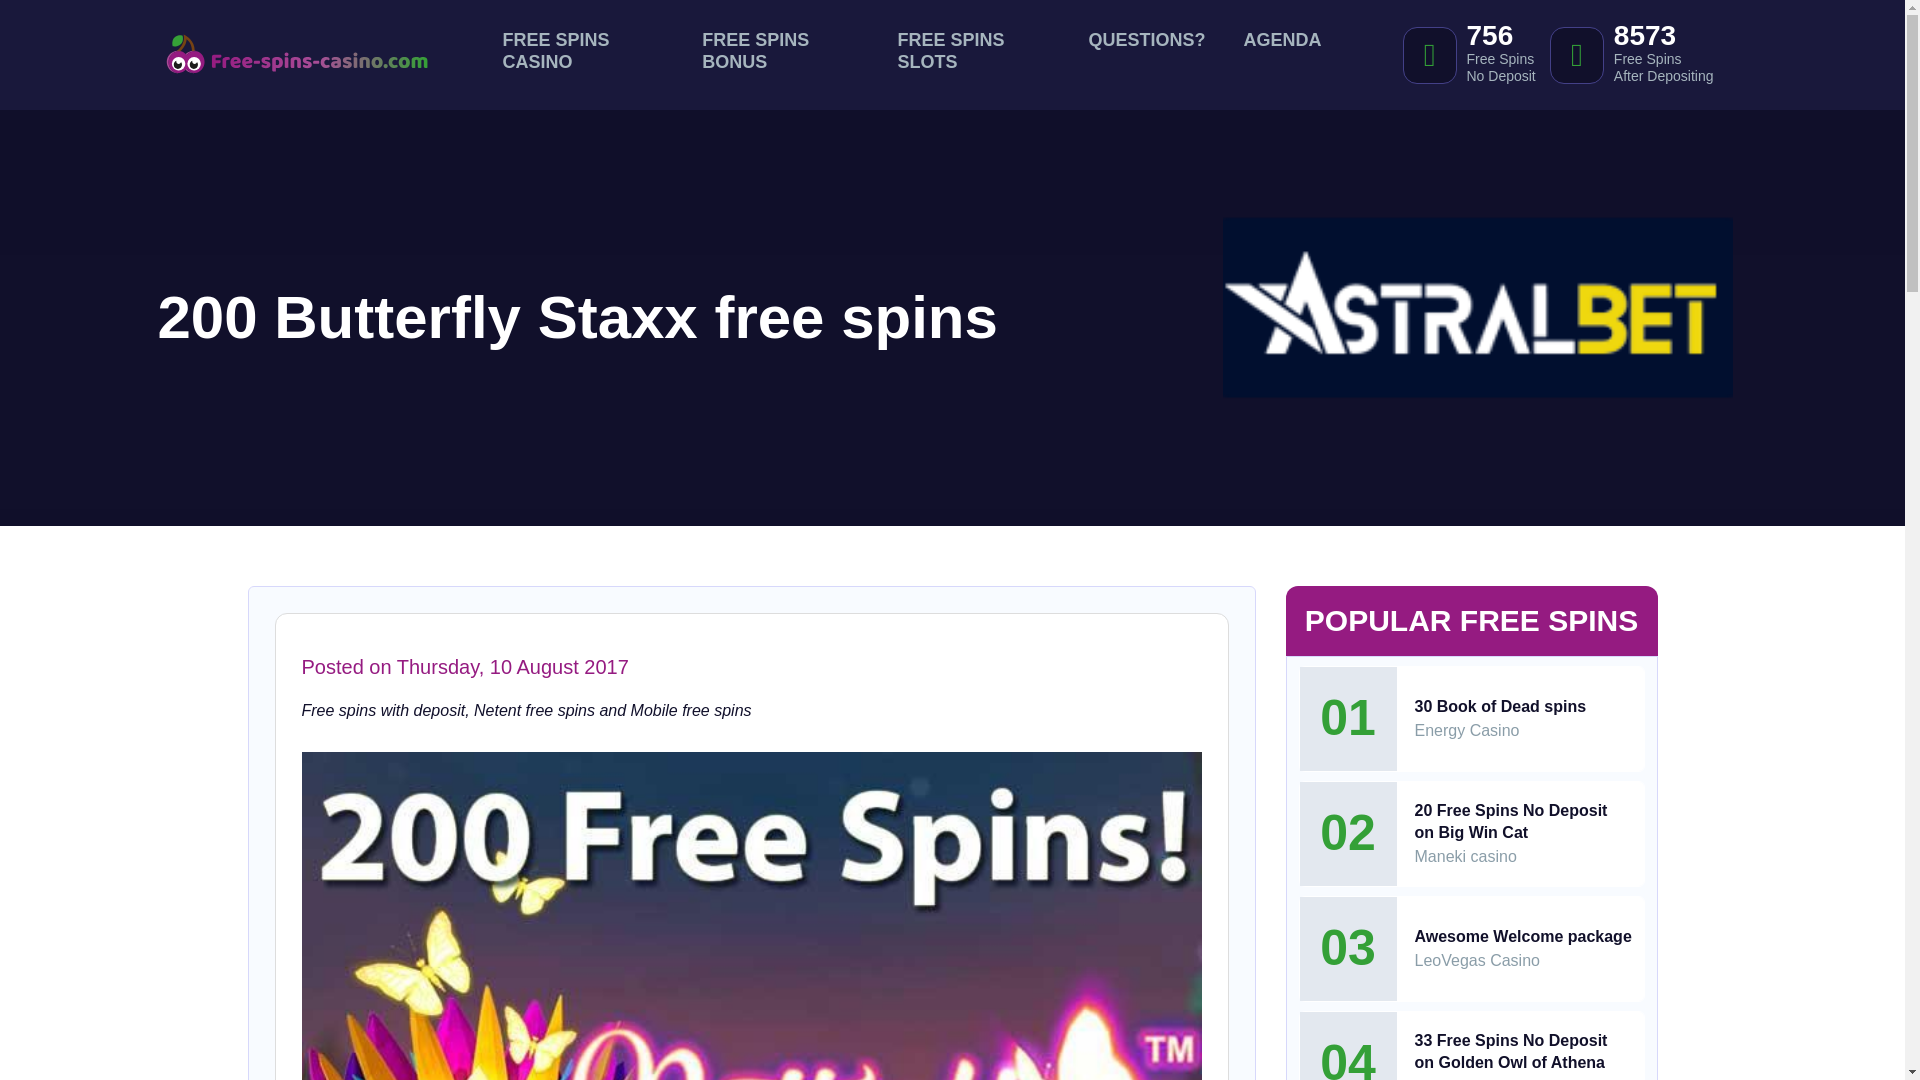  I want to click on Free spins with deposit, so click(1648, 54).